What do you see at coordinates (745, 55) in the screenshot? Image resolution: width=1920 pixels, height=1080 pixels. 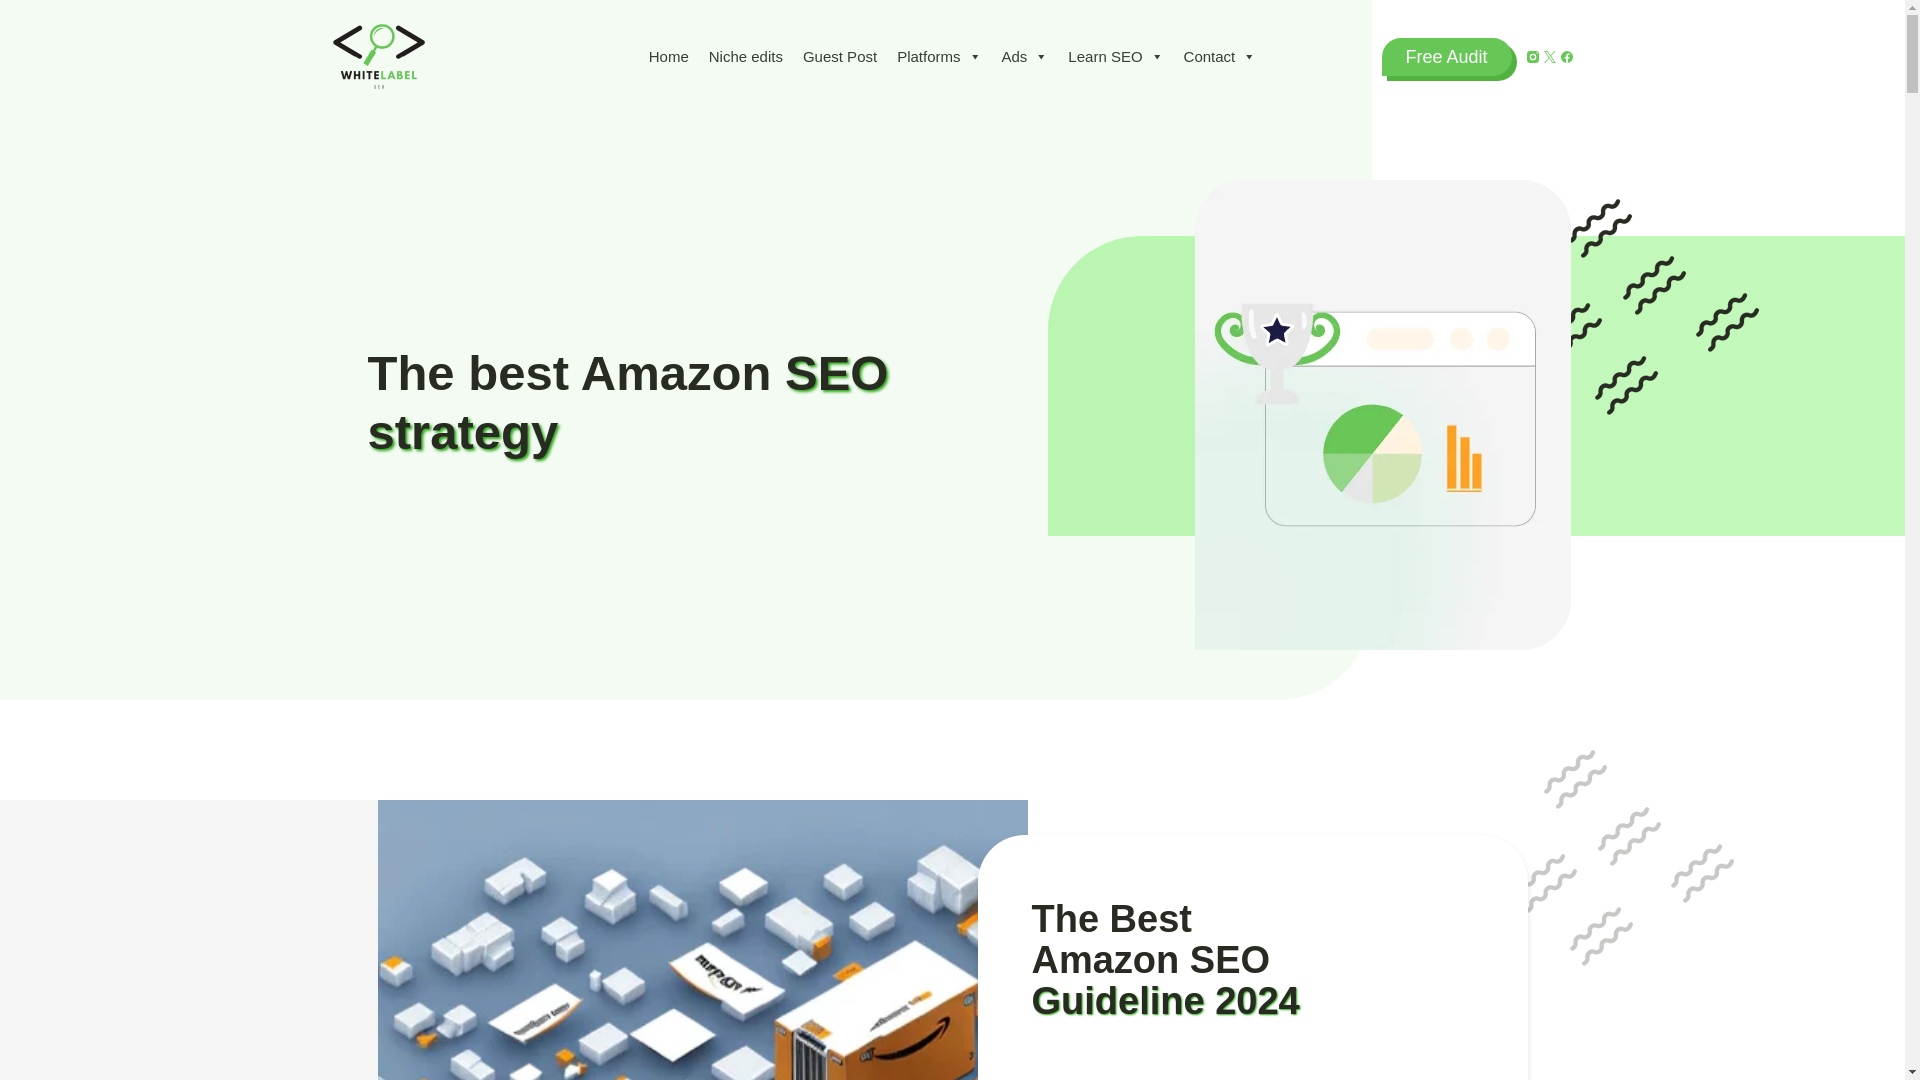 I see `Niche edits` at bounding box center [745, 55].